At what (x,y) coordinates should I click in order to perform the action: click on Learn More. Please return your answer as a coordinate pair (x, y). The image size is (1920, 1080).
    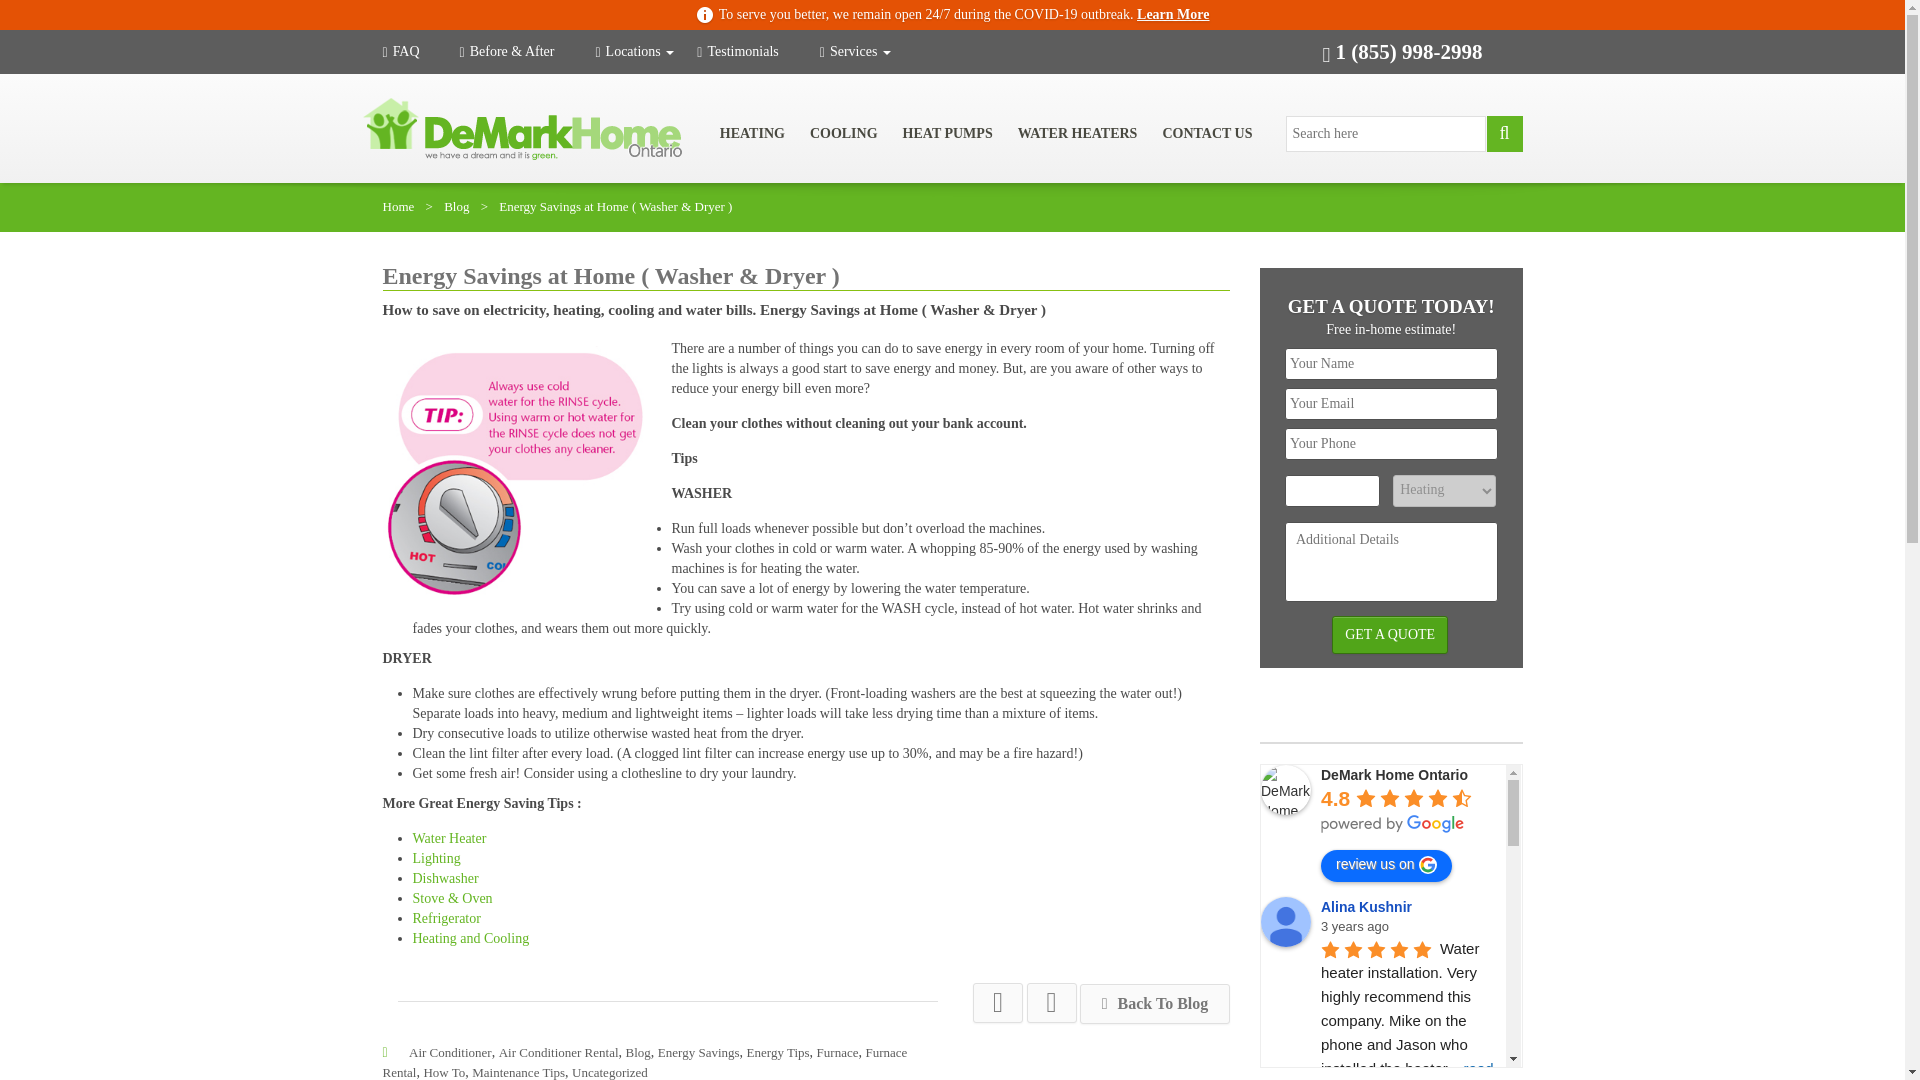
    Looking at the image, I should click on (1172, 14).